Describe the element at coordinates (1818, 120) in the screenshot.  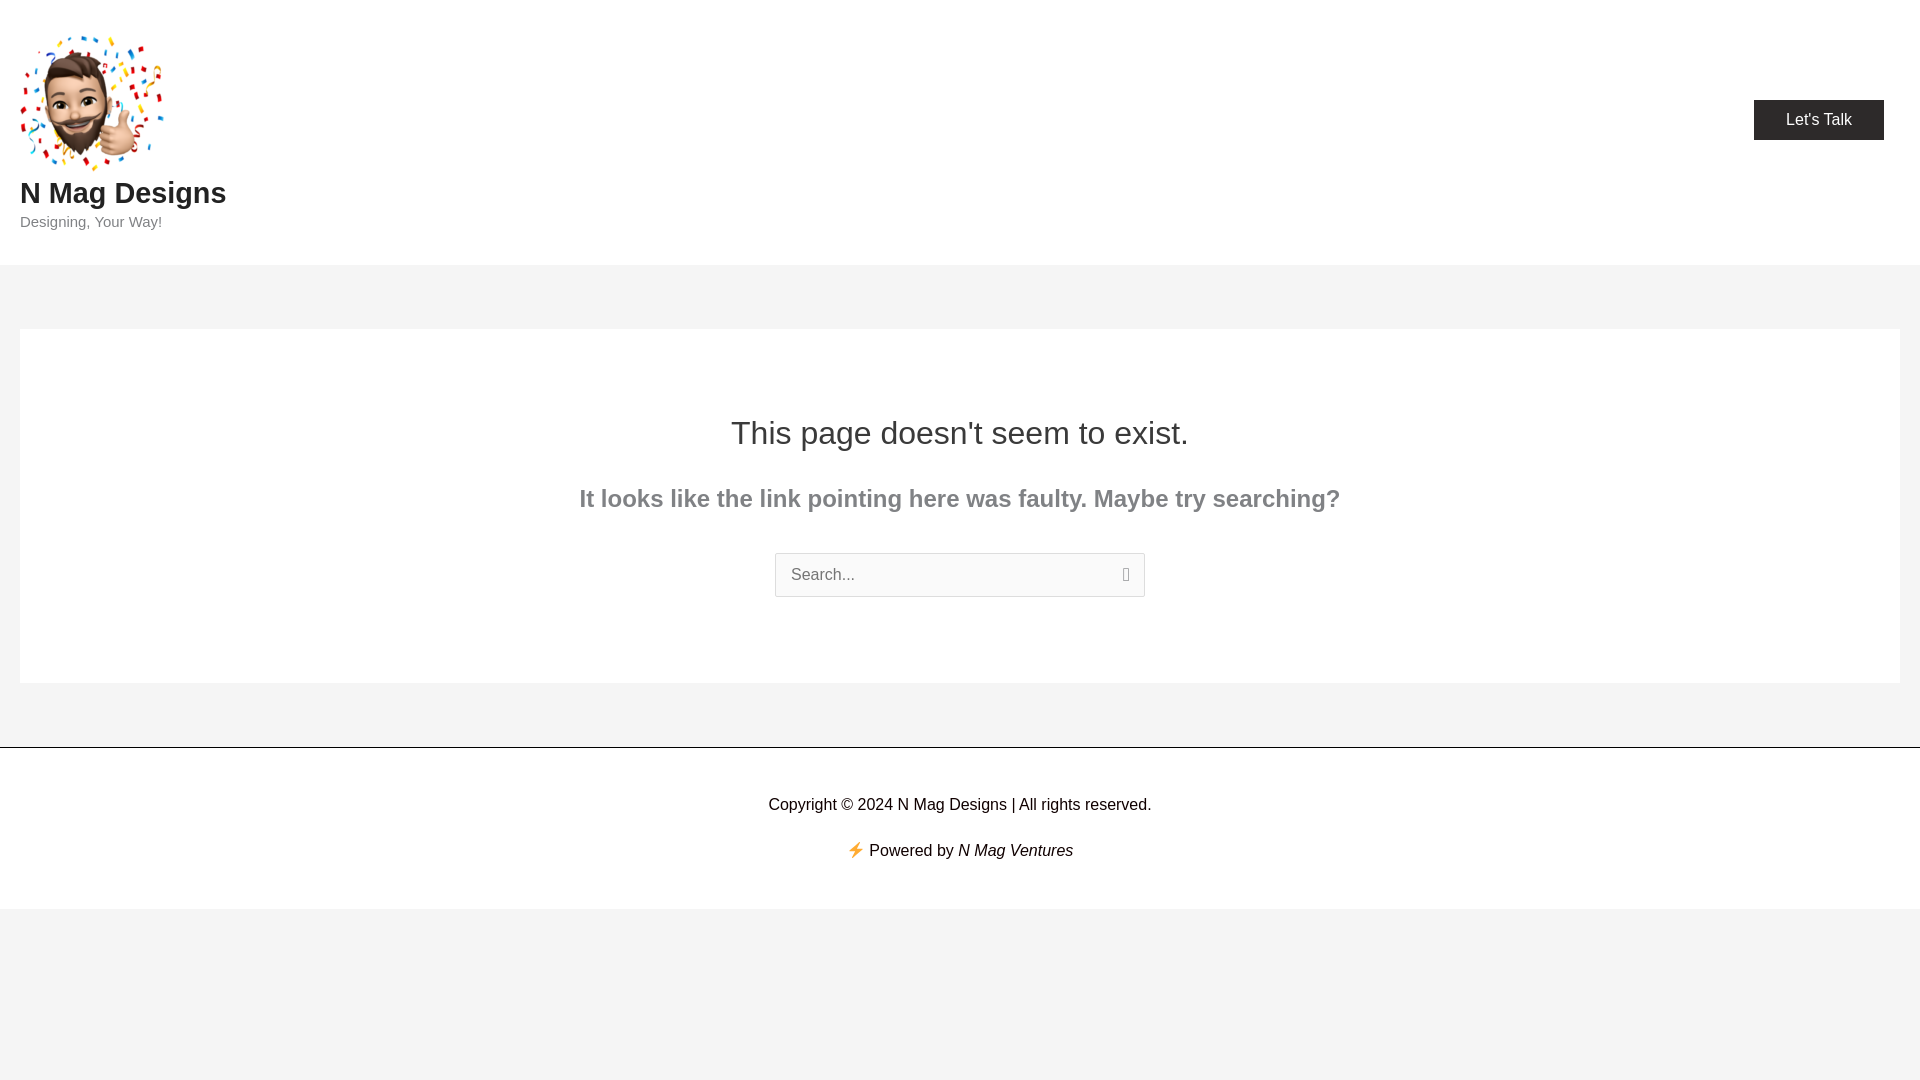
I see `Let'S Talk` at that location.